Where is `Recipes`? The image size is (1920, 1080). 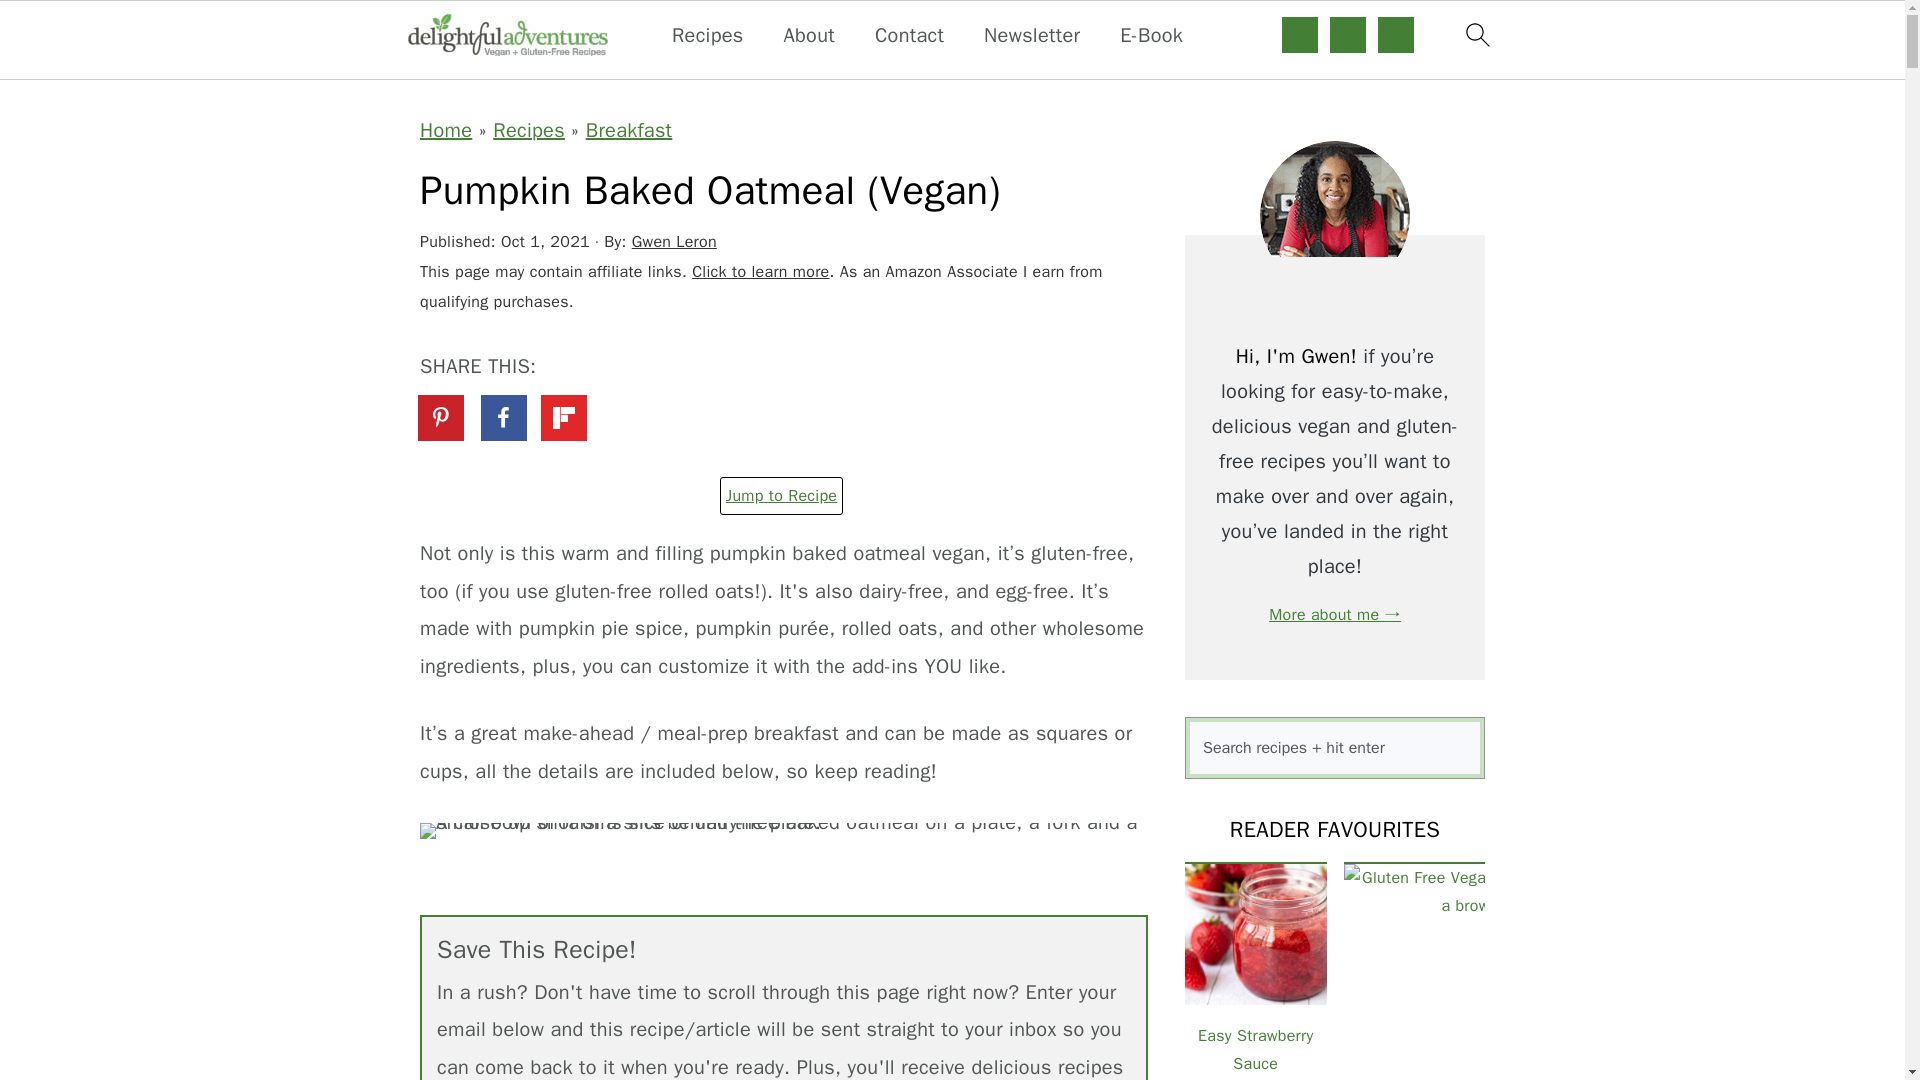
Recipes is located at coordinates (708, 35).